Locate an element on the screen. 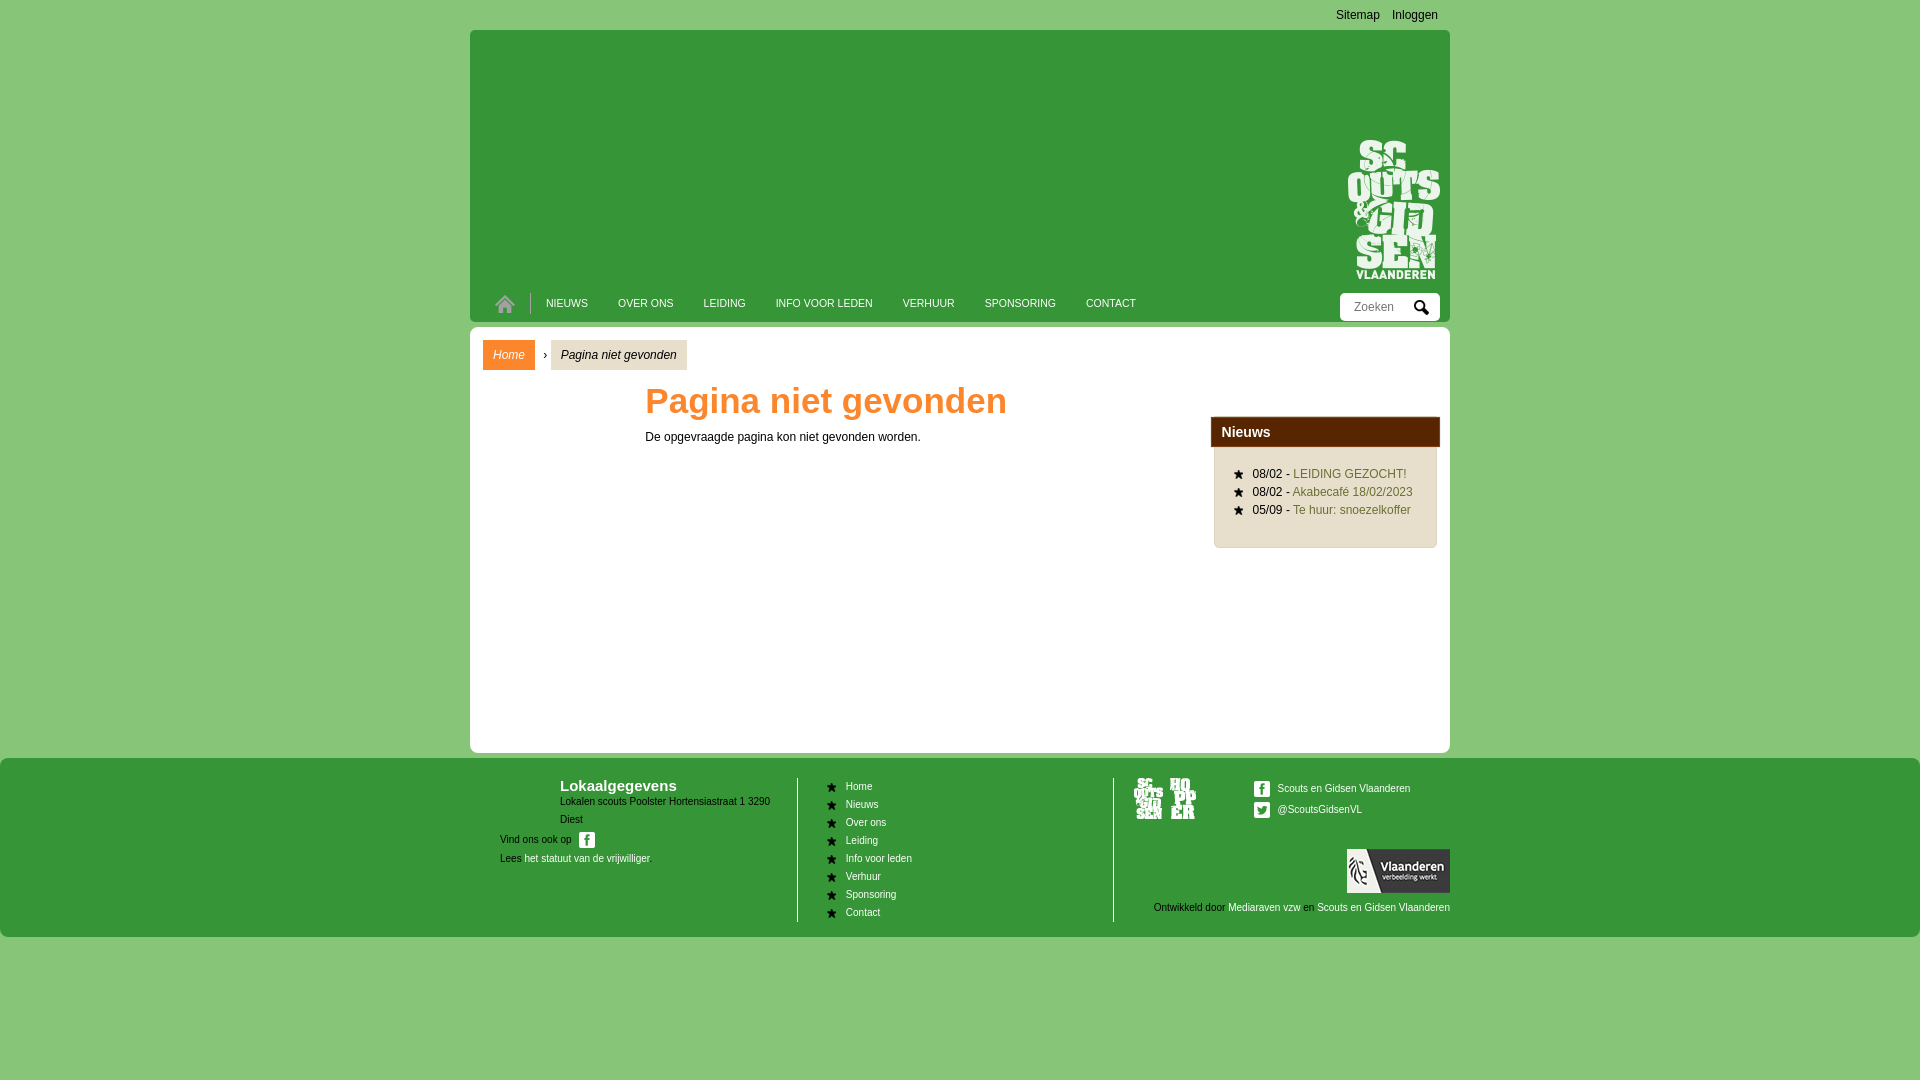 The width and height of the screenshot is (1920, 1080). CONTACT is located at coordinates (1111, 303).